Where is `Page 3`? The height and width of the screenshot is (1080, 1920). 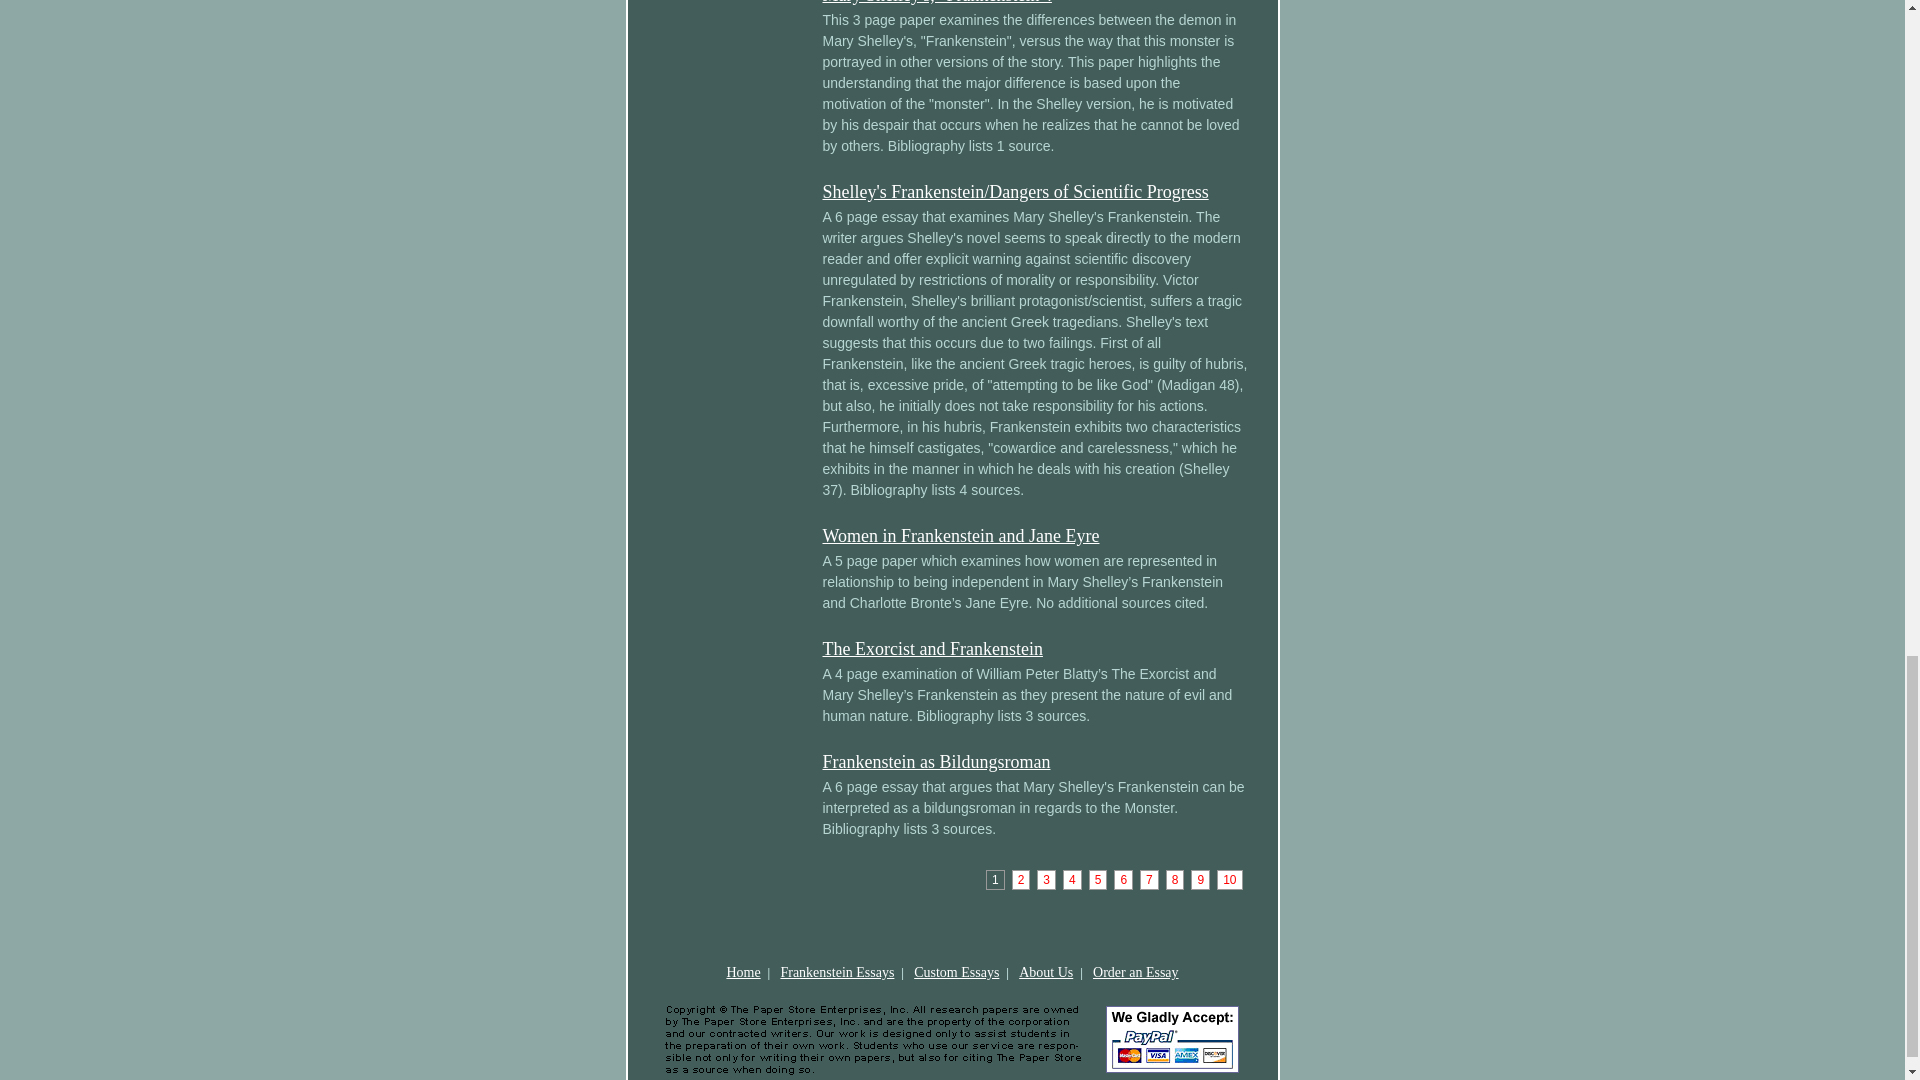 Page 3 is located at coordinates (1046, 880).